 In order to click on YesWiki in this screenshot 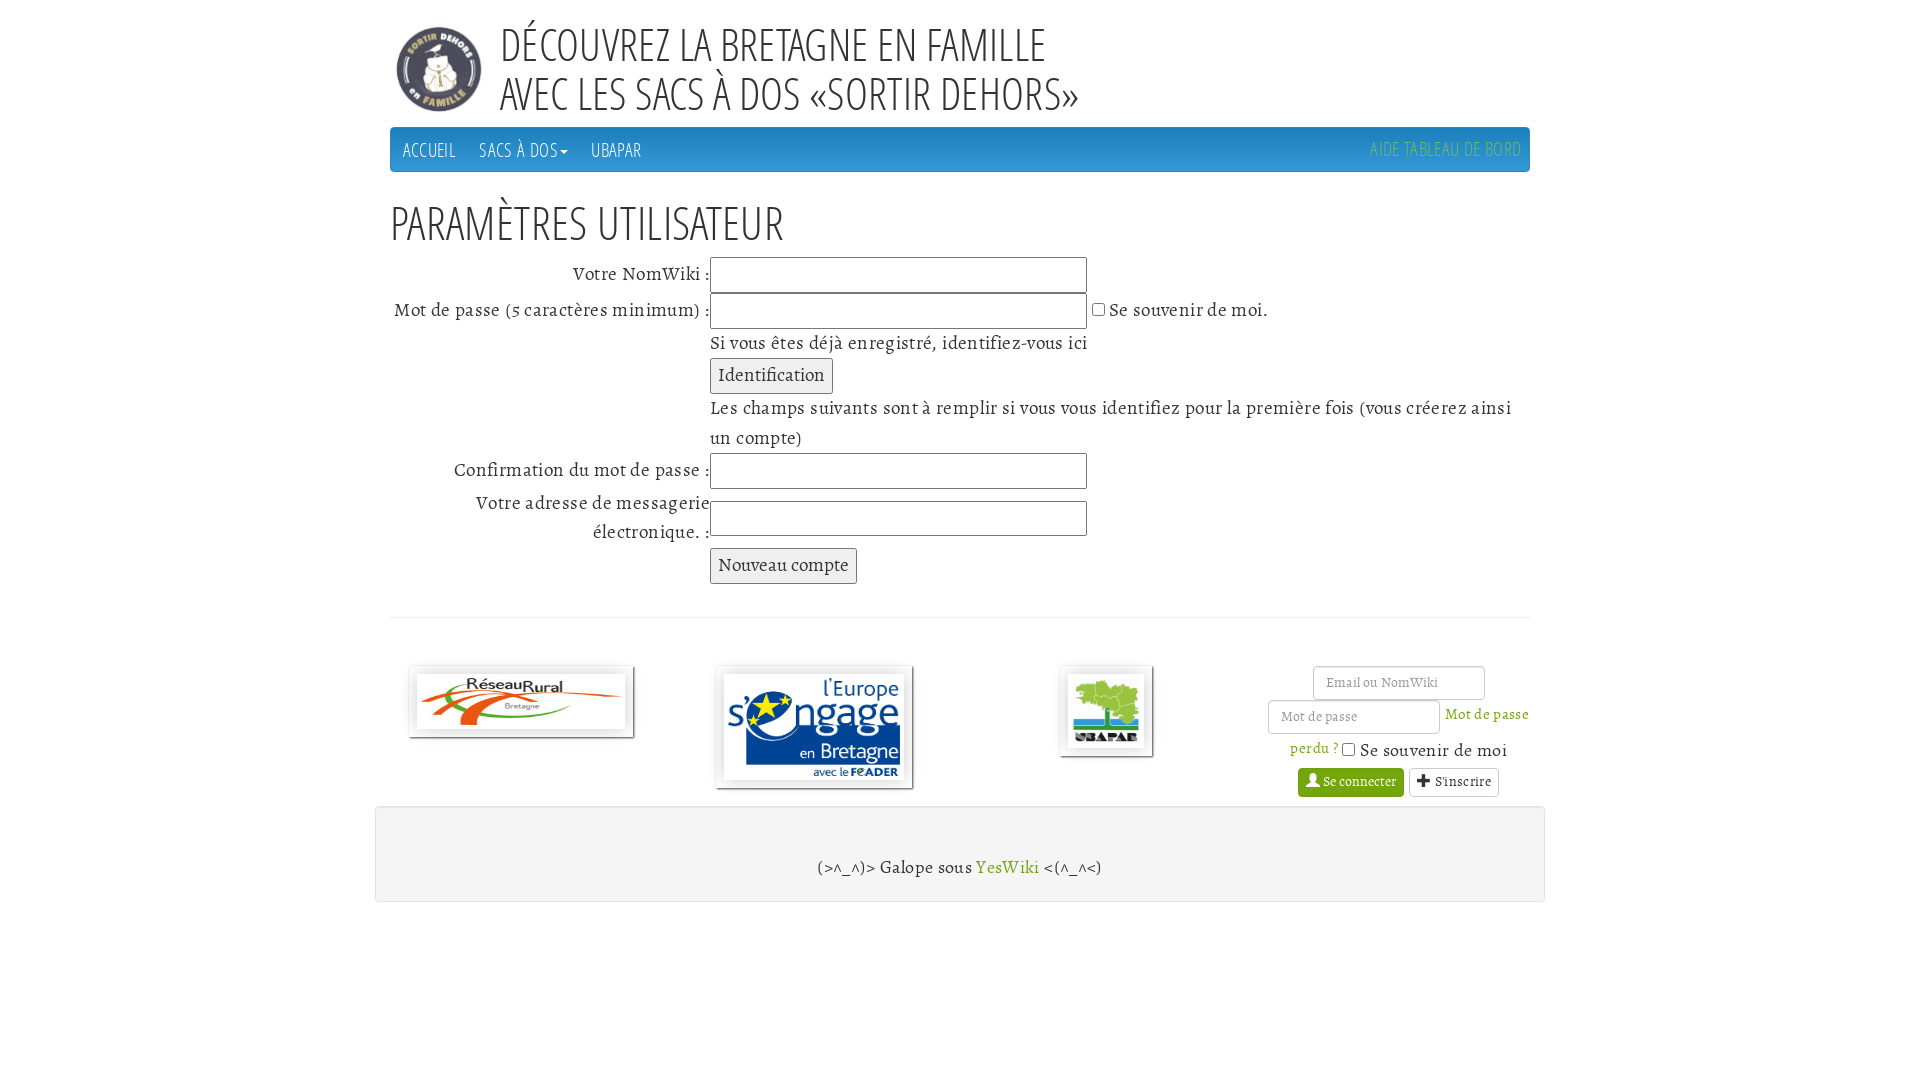, I will do `click(1008, 868)`.